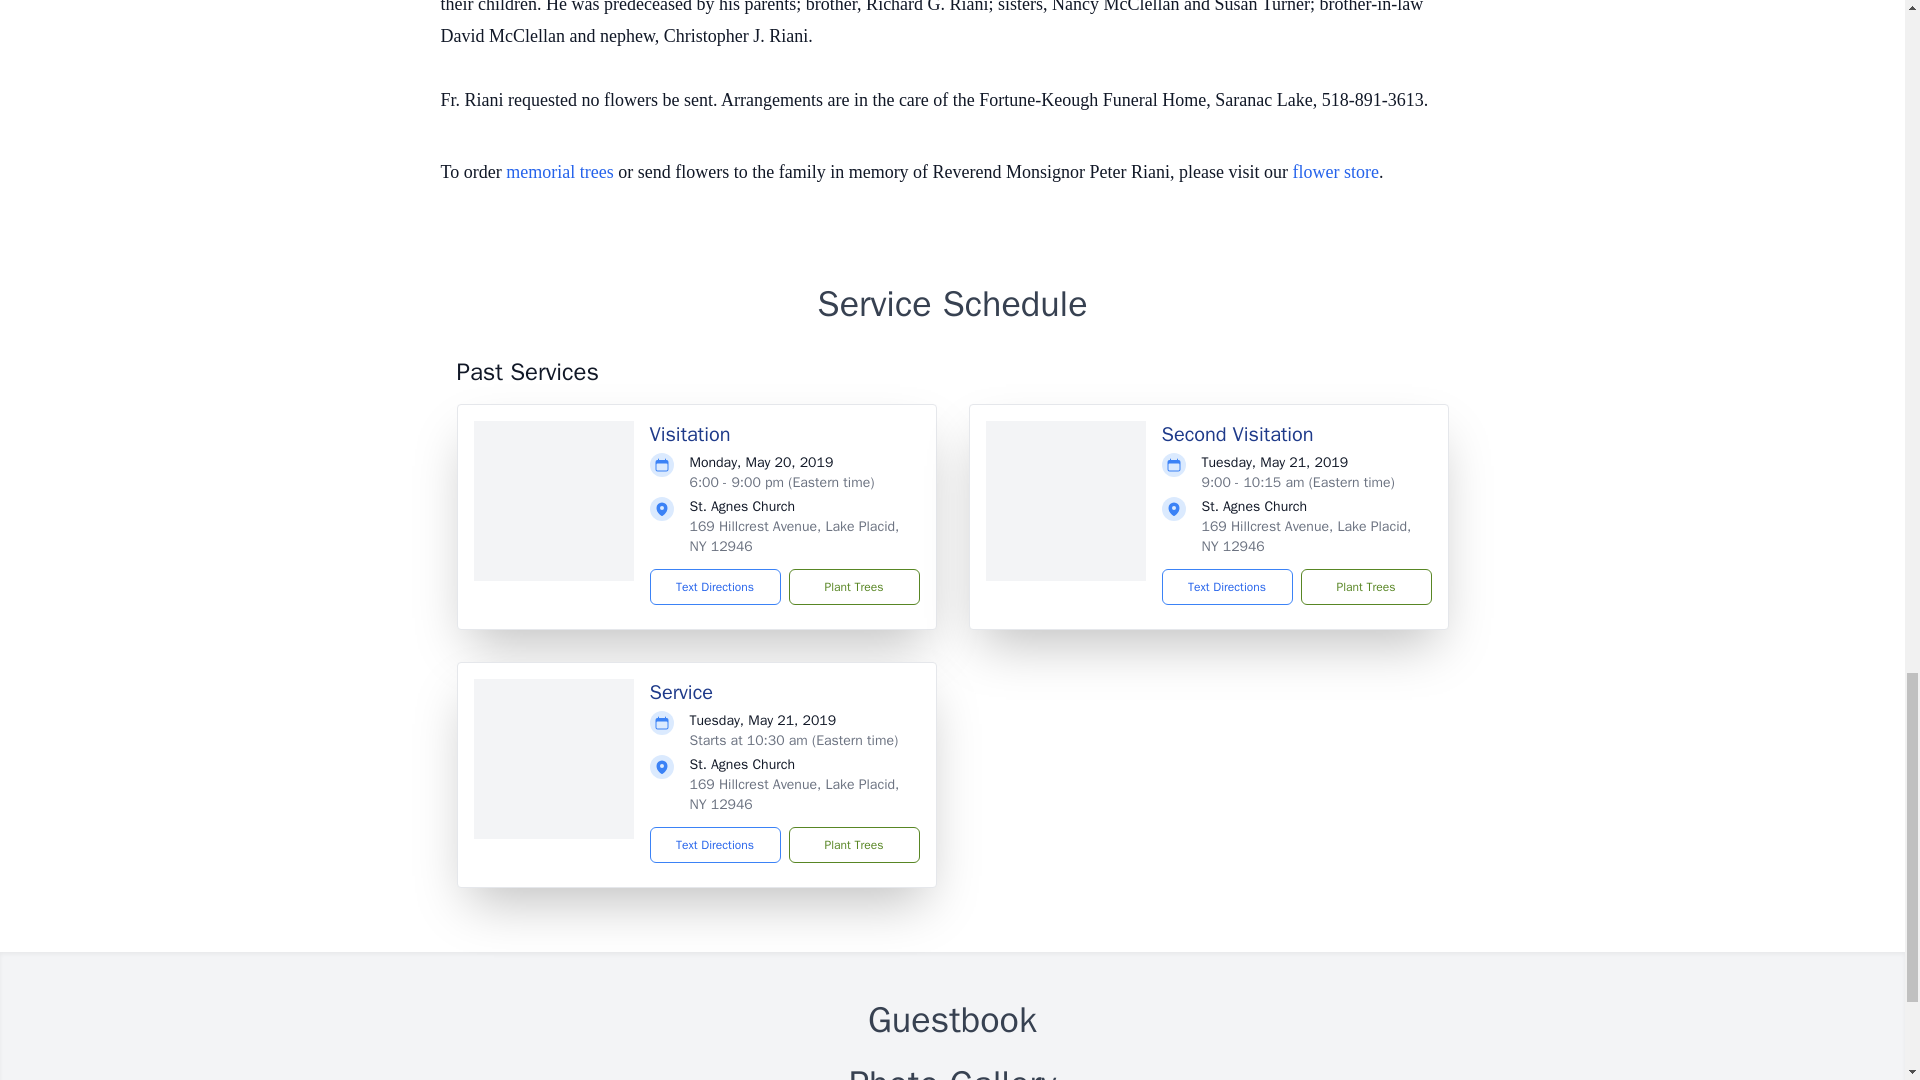 The image size is (1920, 1080). I want to click on 169 Hillcrest Avenue, Lake Placid, NY 12946, so click(794, 794).